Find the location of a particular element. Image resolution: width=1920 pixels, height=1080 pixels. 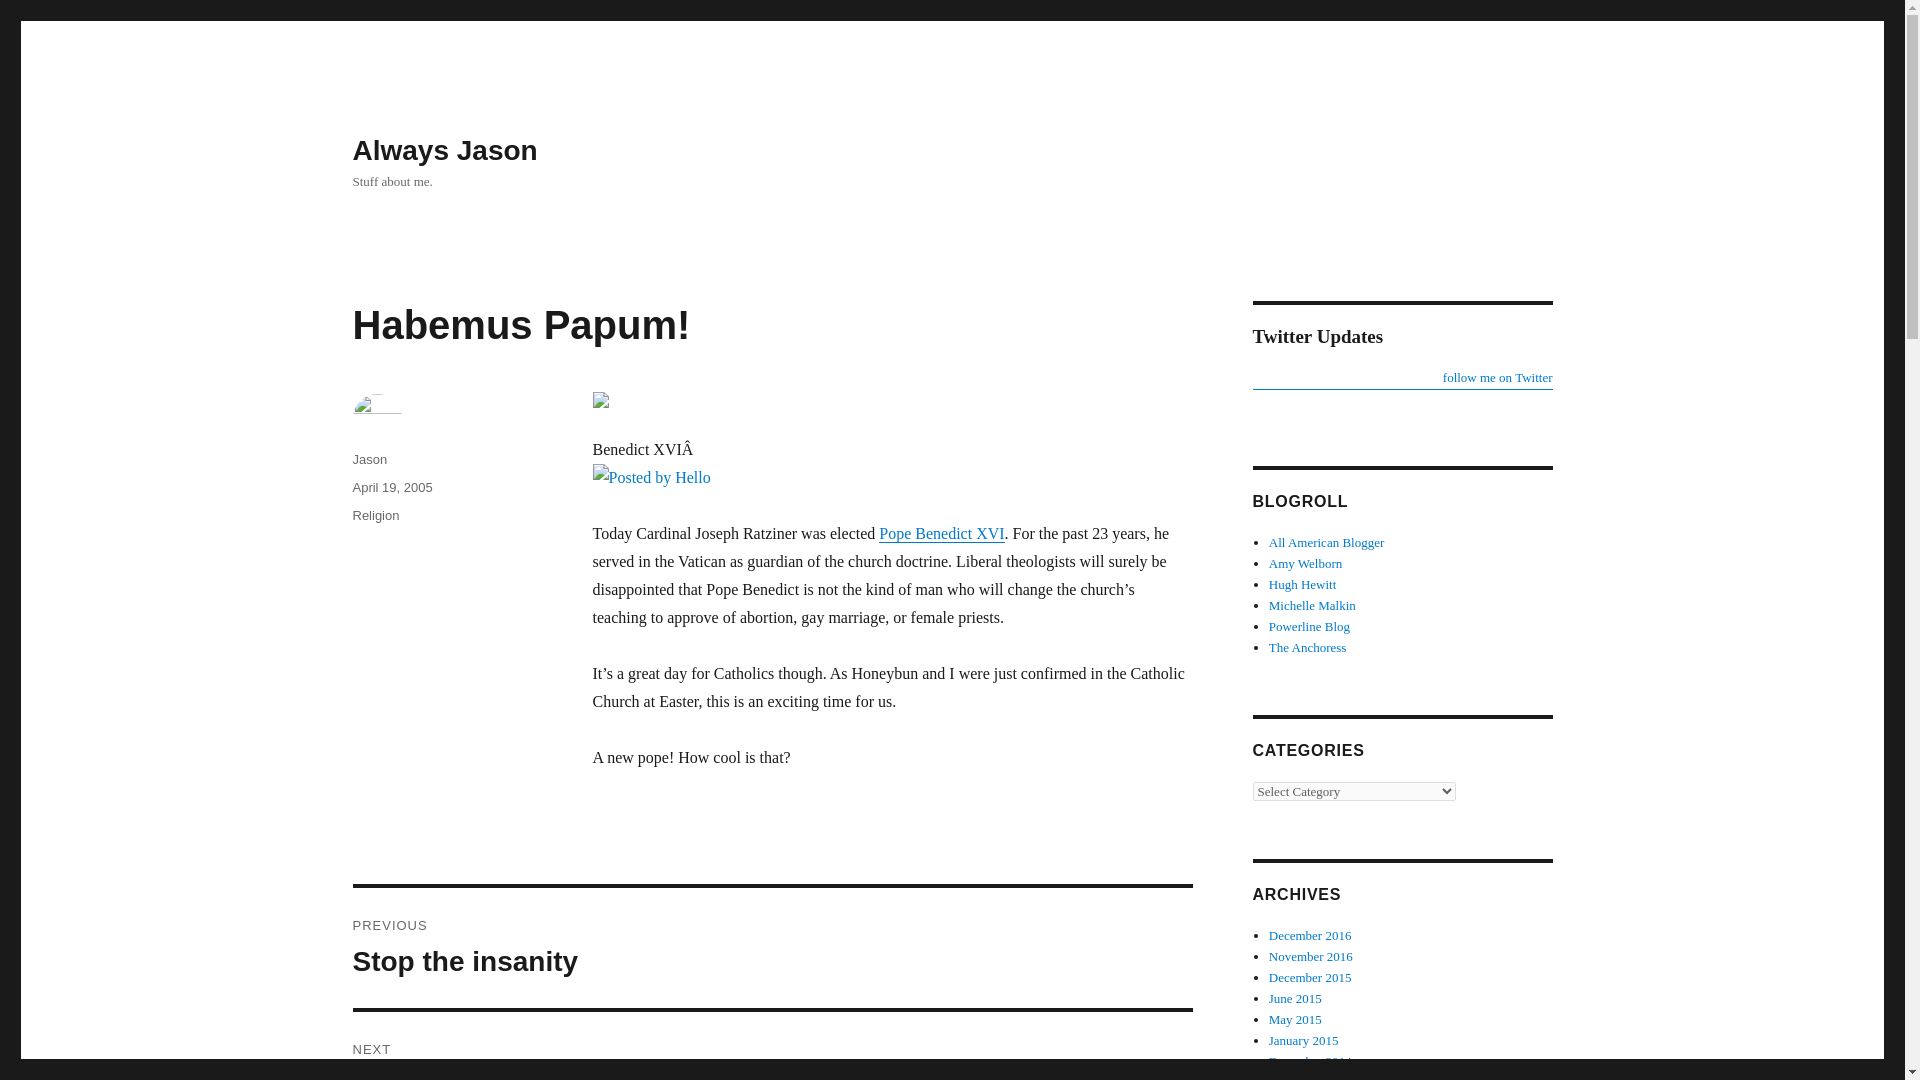

April 19, 2005 is located at coordinates (772, 947).